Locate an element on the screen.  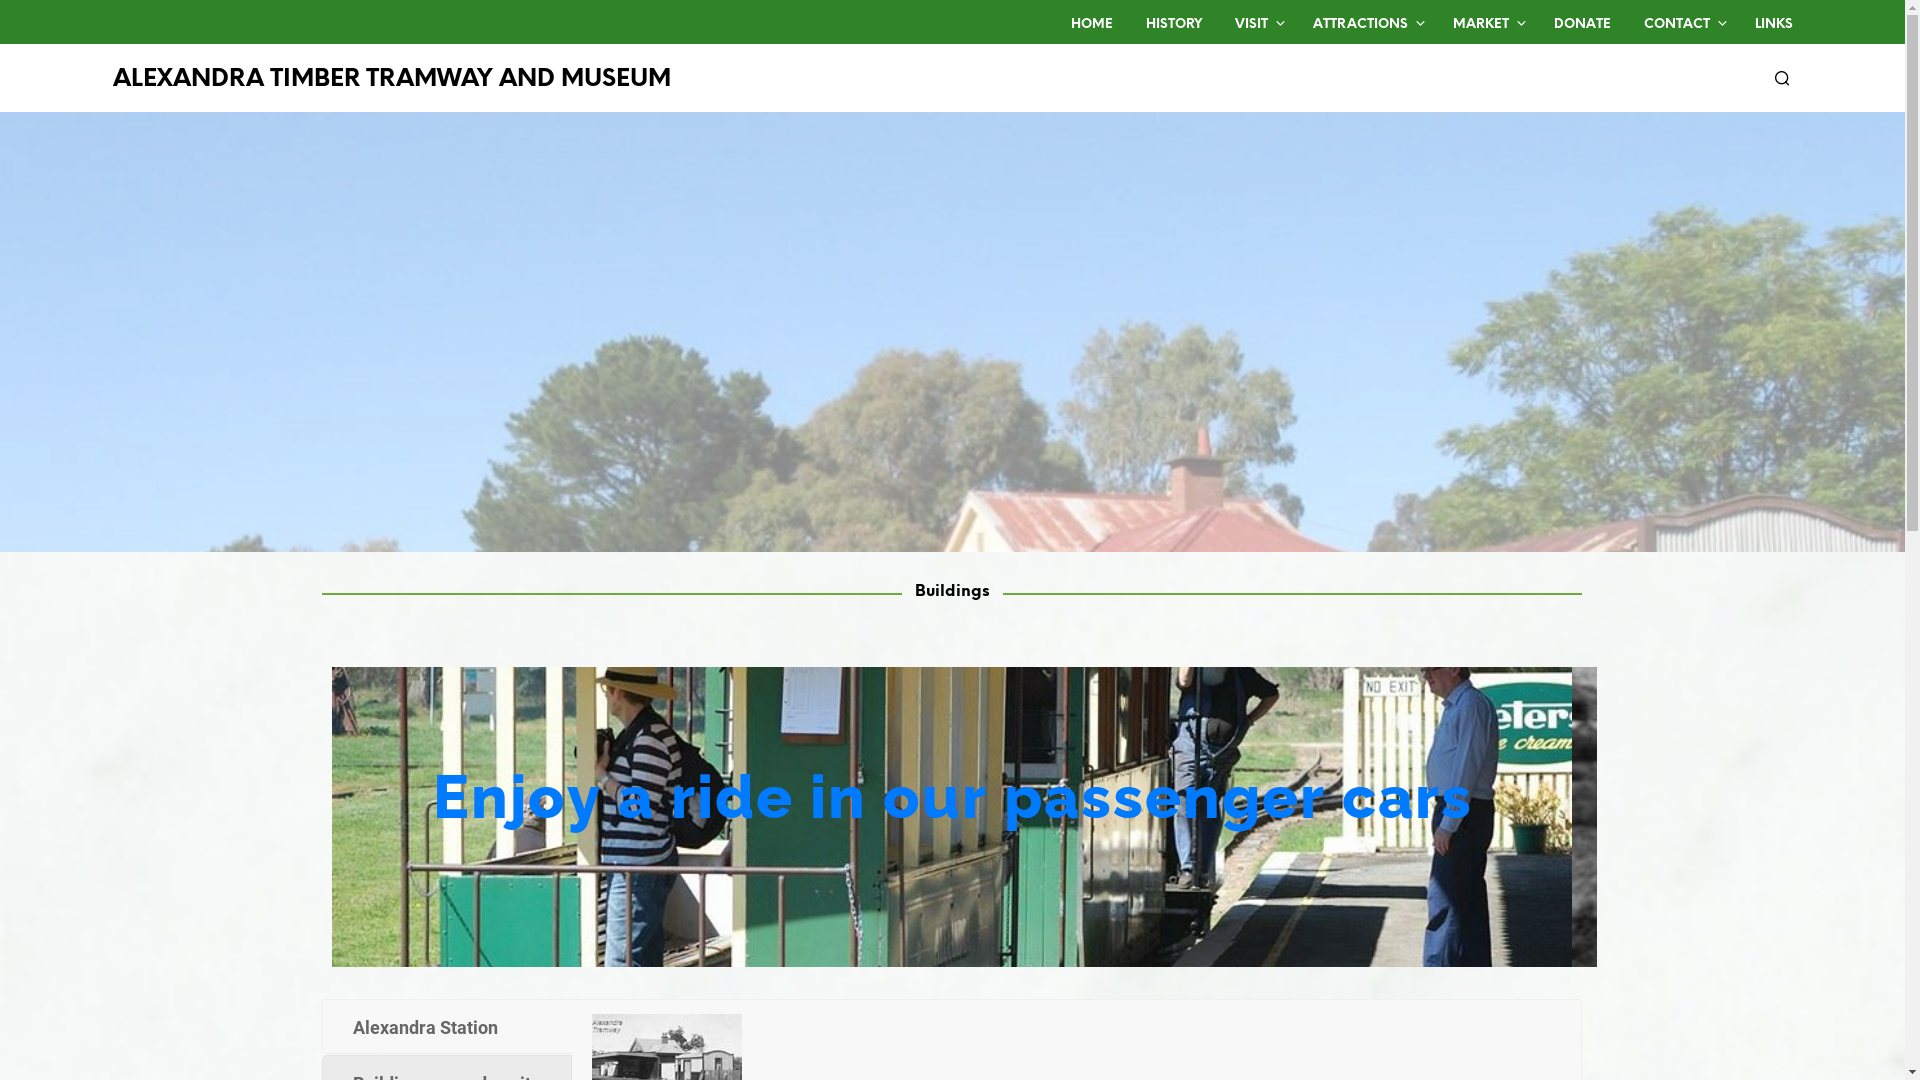
HISTORY is located at coordinates (1173, 25).